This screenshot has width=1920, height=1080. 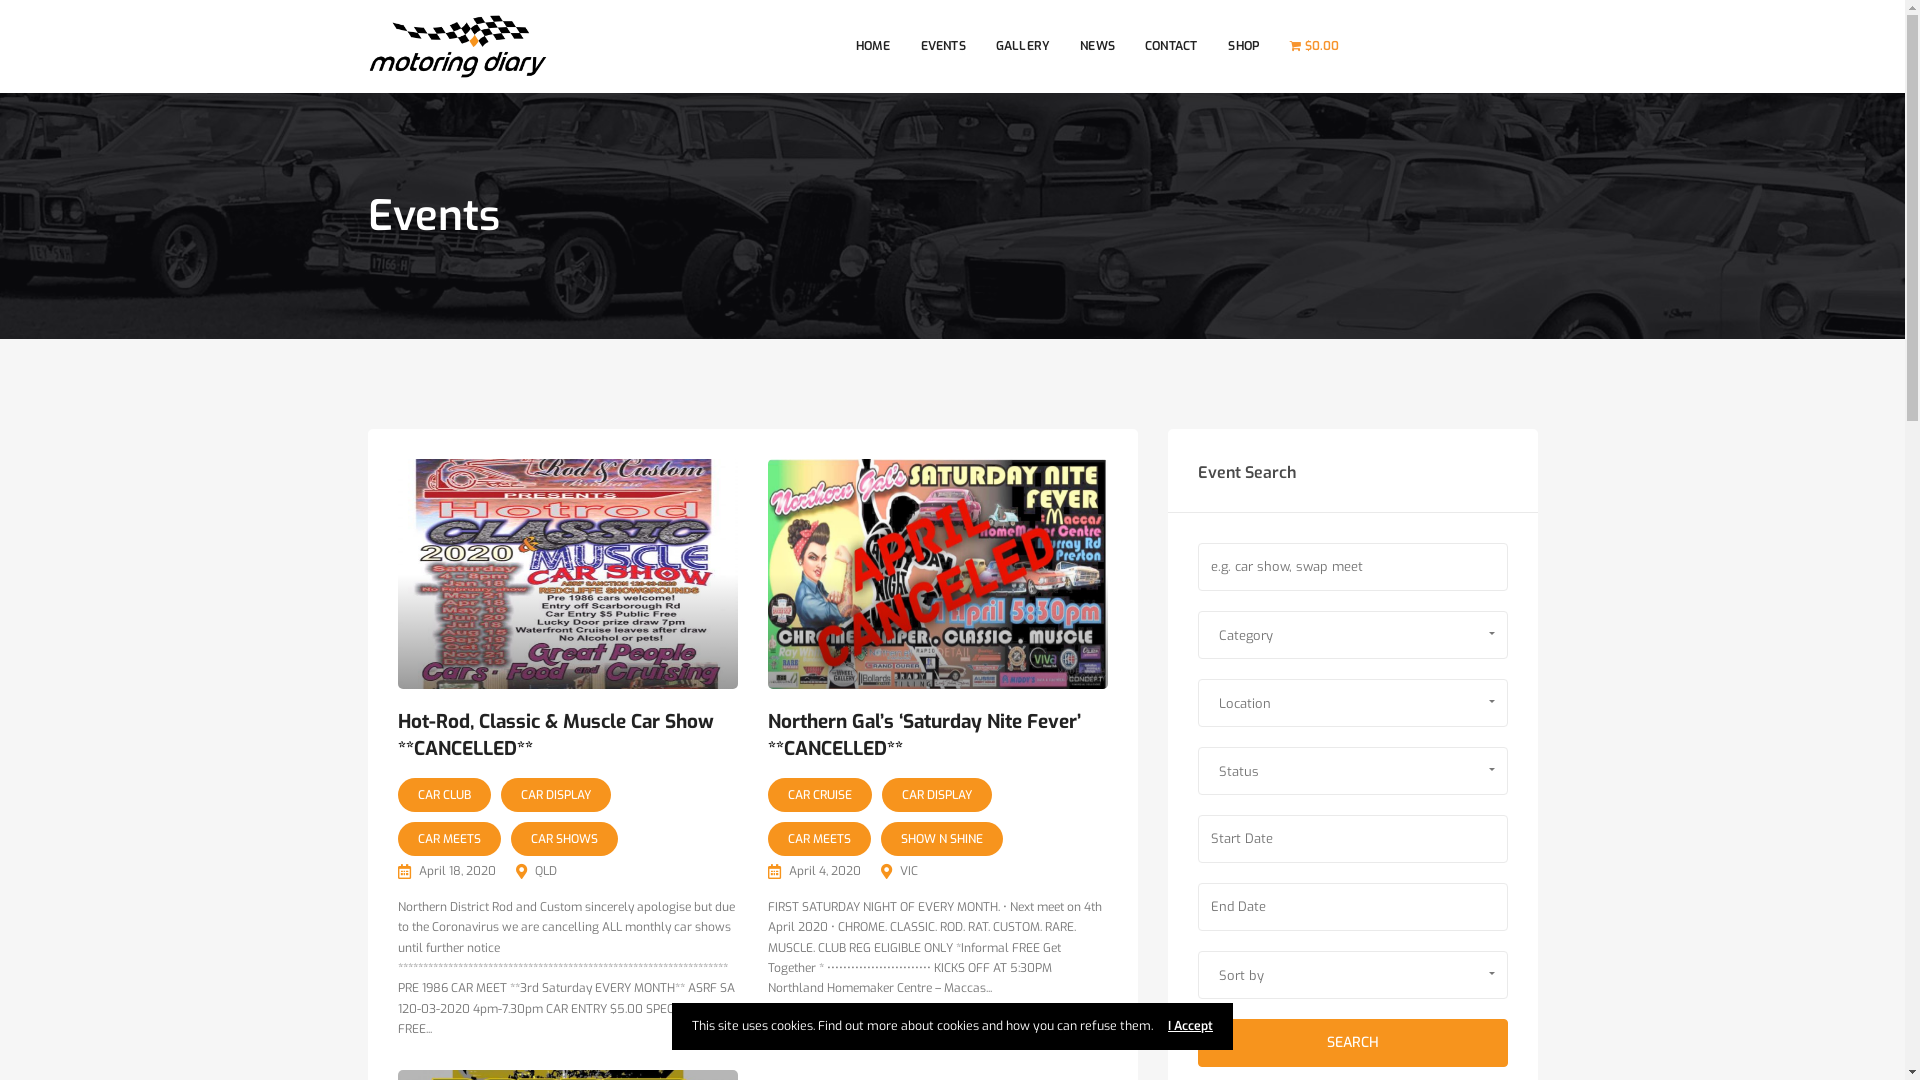 What do you see at coordinates (944, 46) in the screenshot?
I see `EVENTS` at bounding box center [944, 46].